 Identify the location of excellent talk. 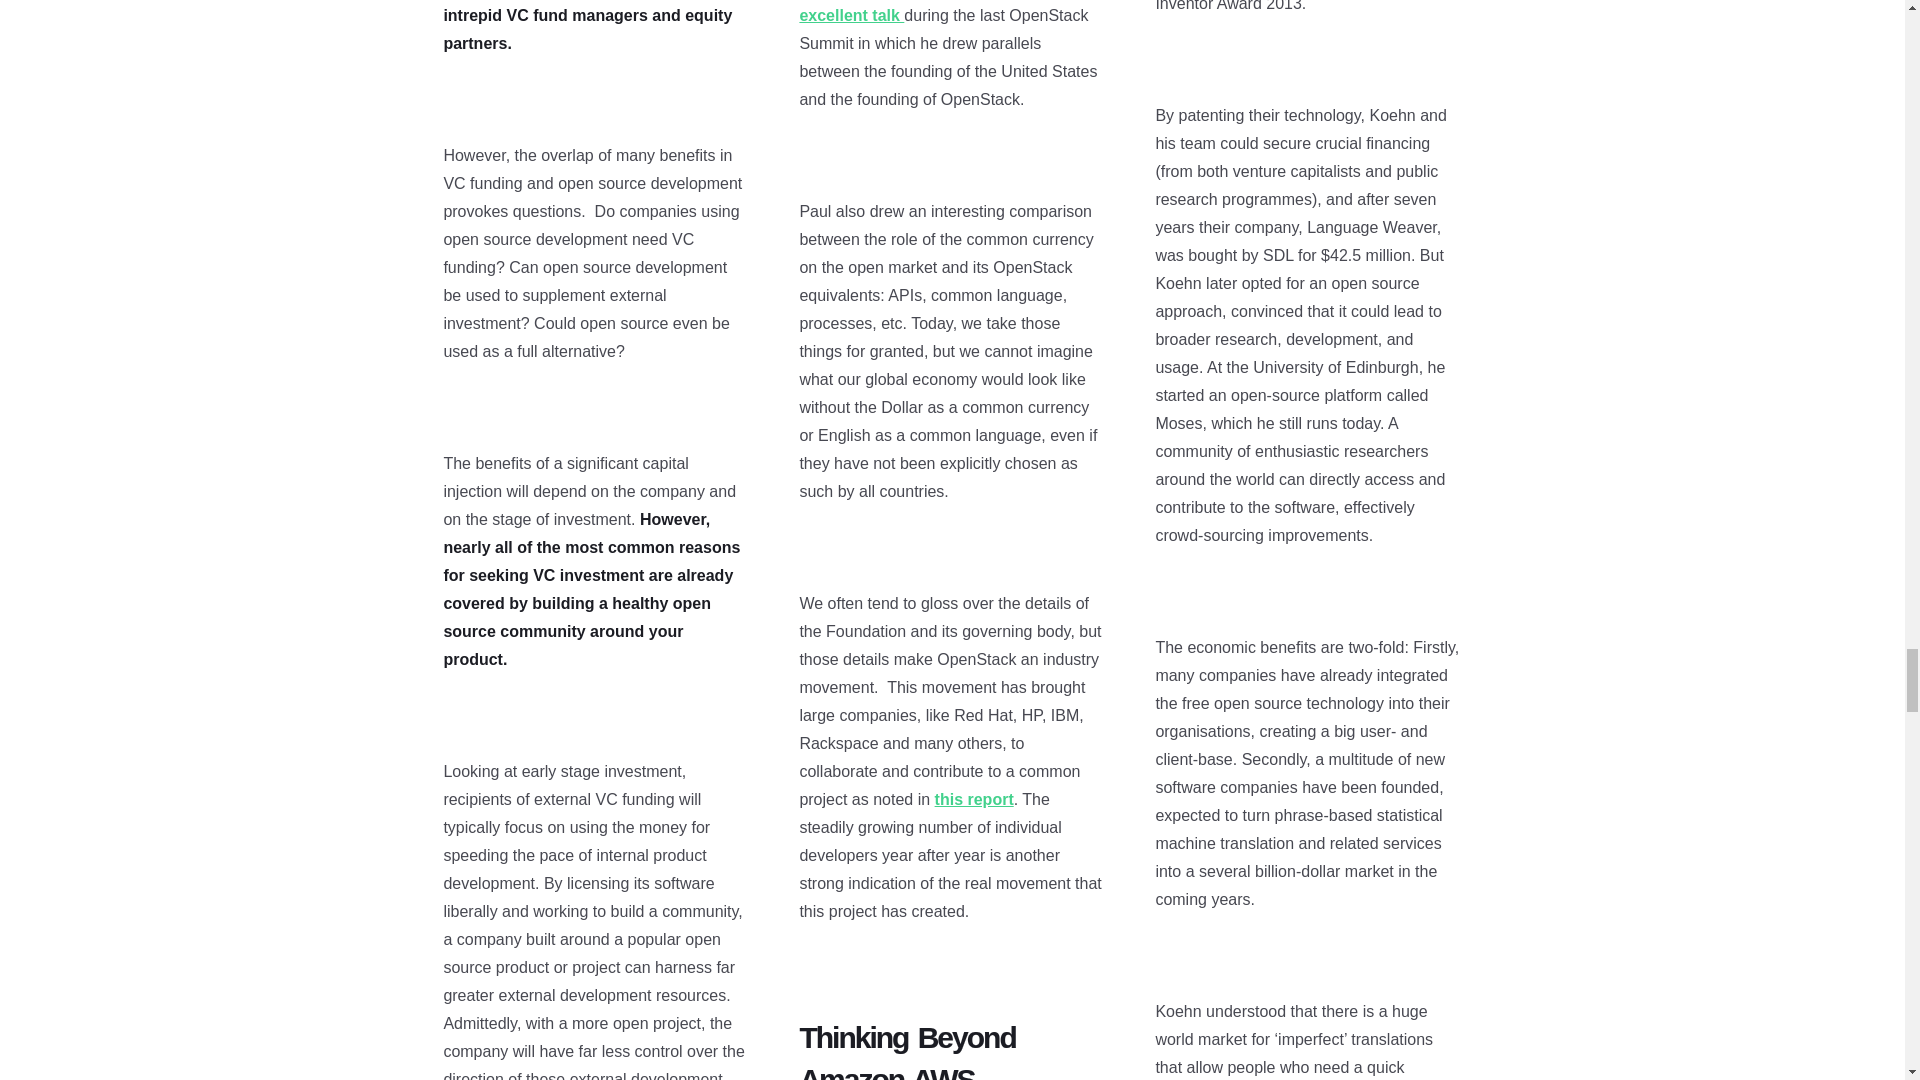
(851, 14).